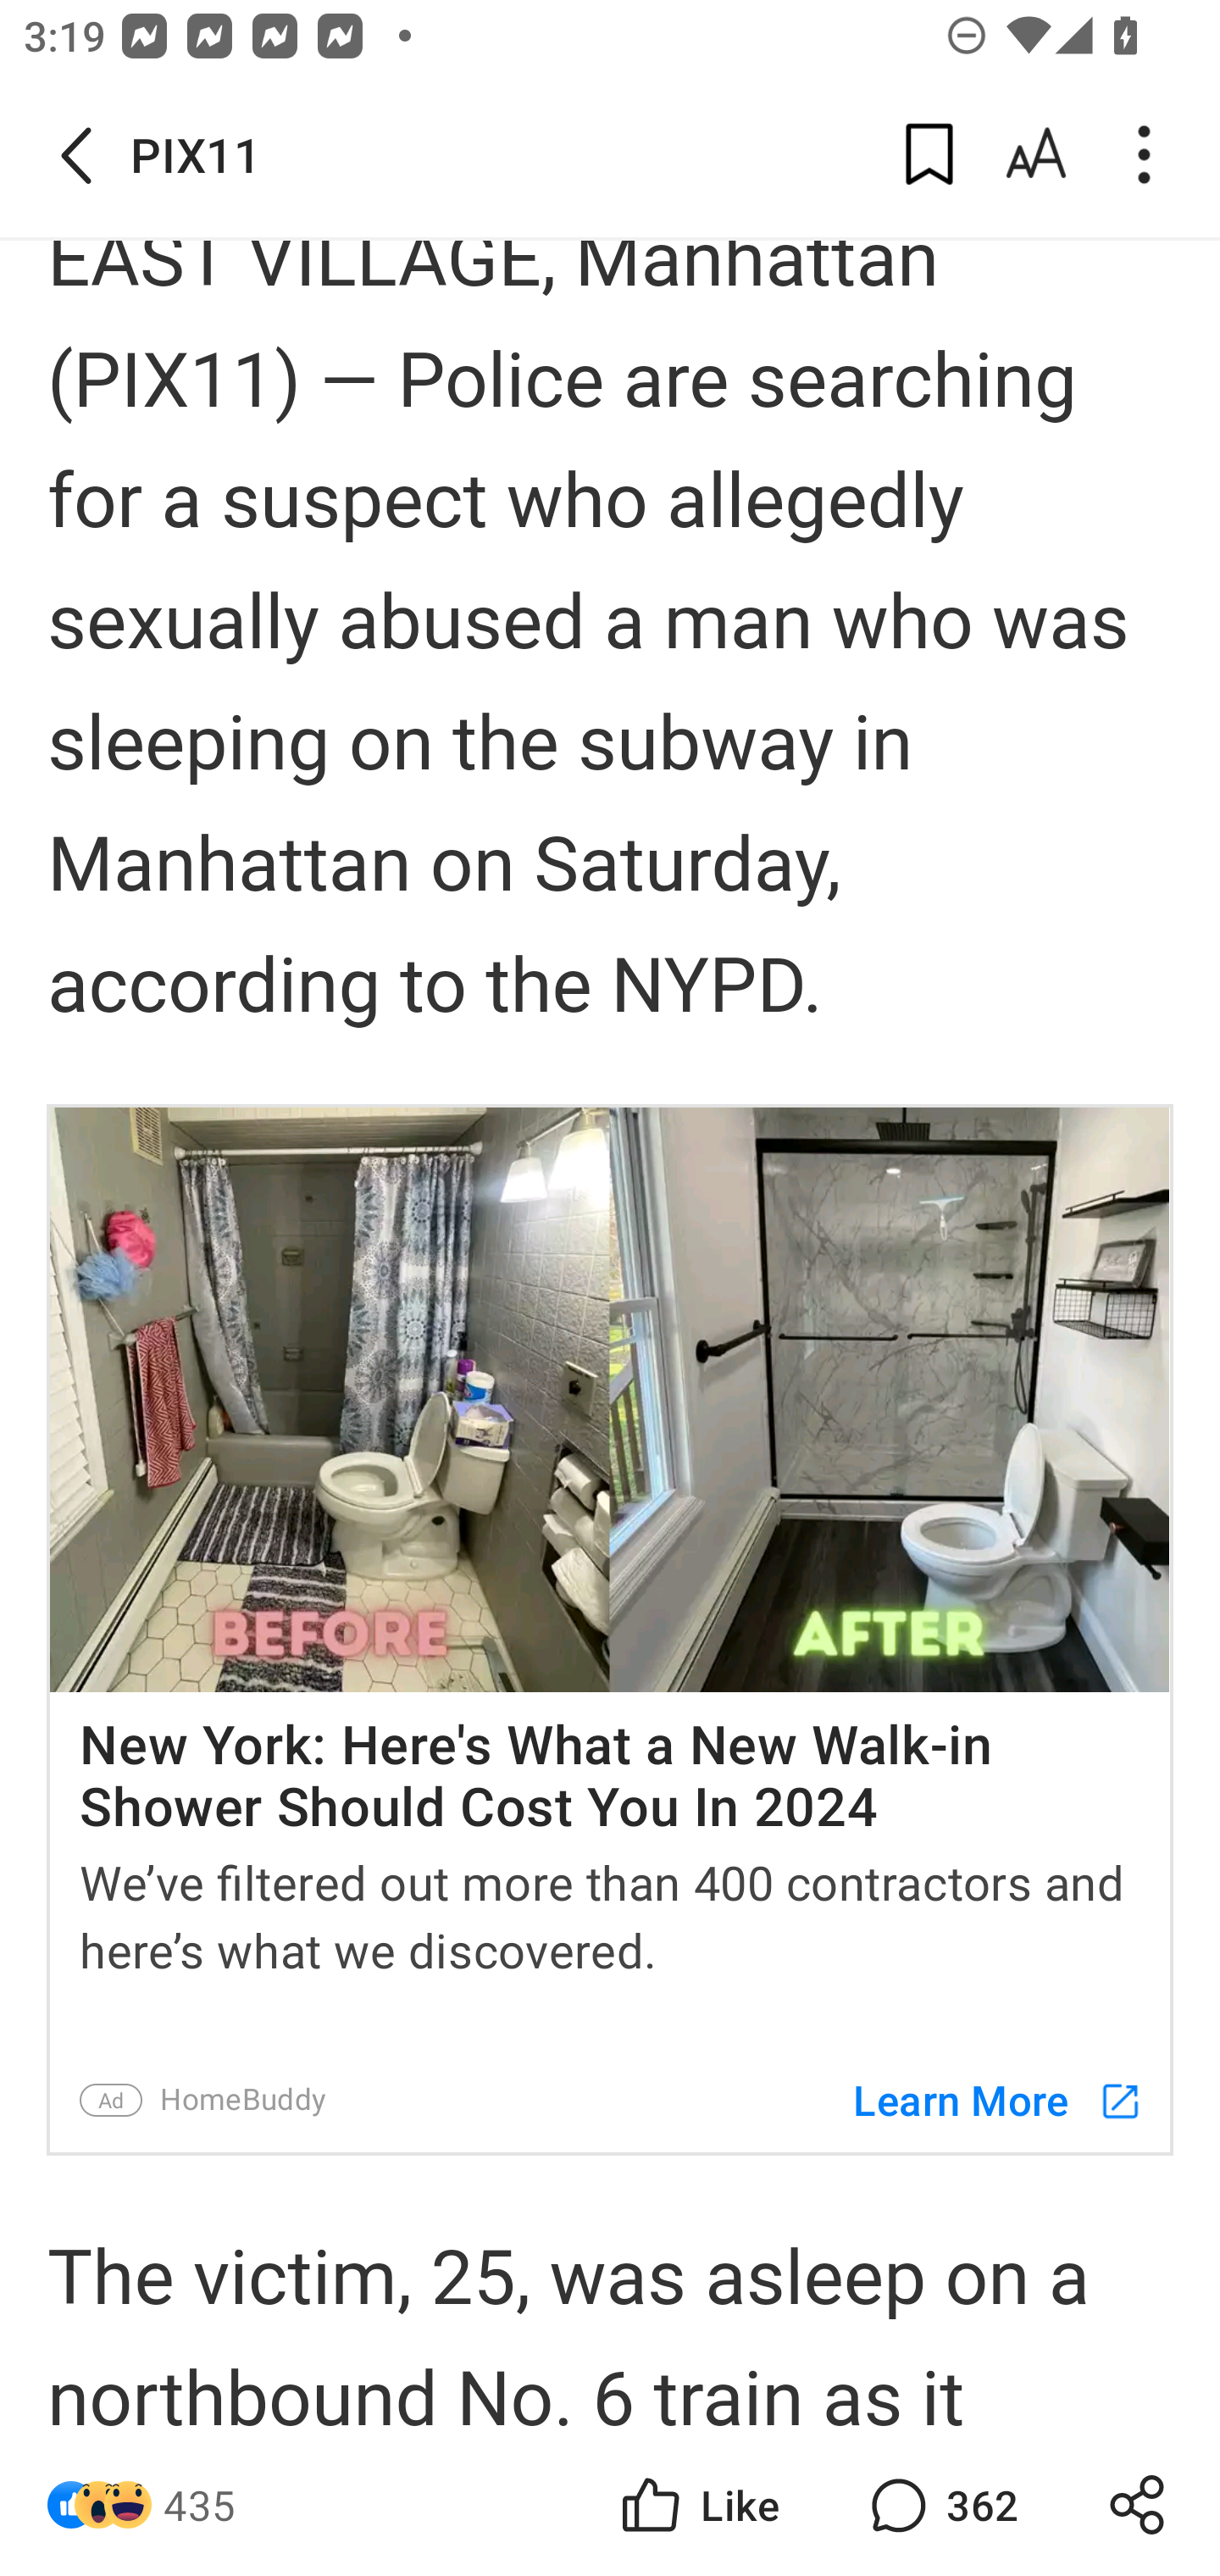 Image resolution: width=1220 pixels, height=2576 pixels. I want to click on Like, so click(698, 2505).